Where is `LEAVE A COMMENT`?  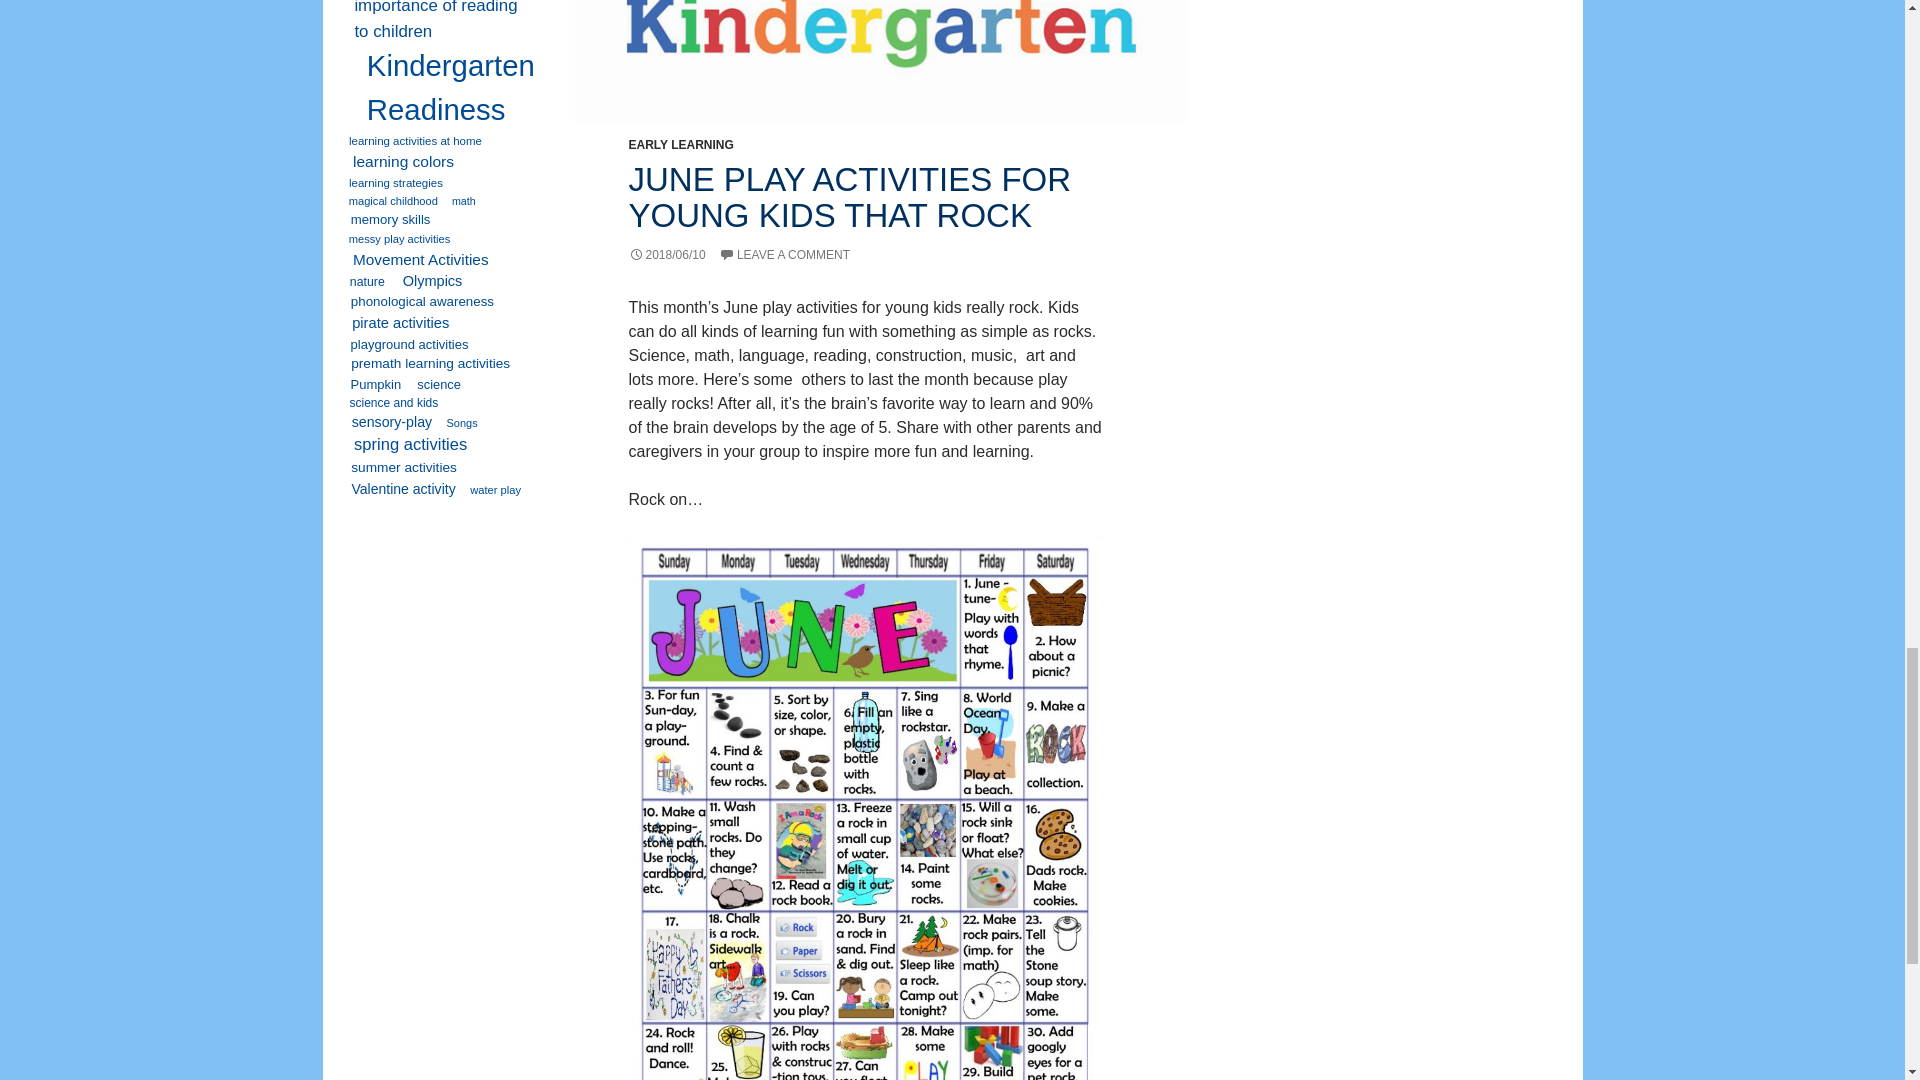 LEAVE A COMMENT is located at coordinates (784, 255).